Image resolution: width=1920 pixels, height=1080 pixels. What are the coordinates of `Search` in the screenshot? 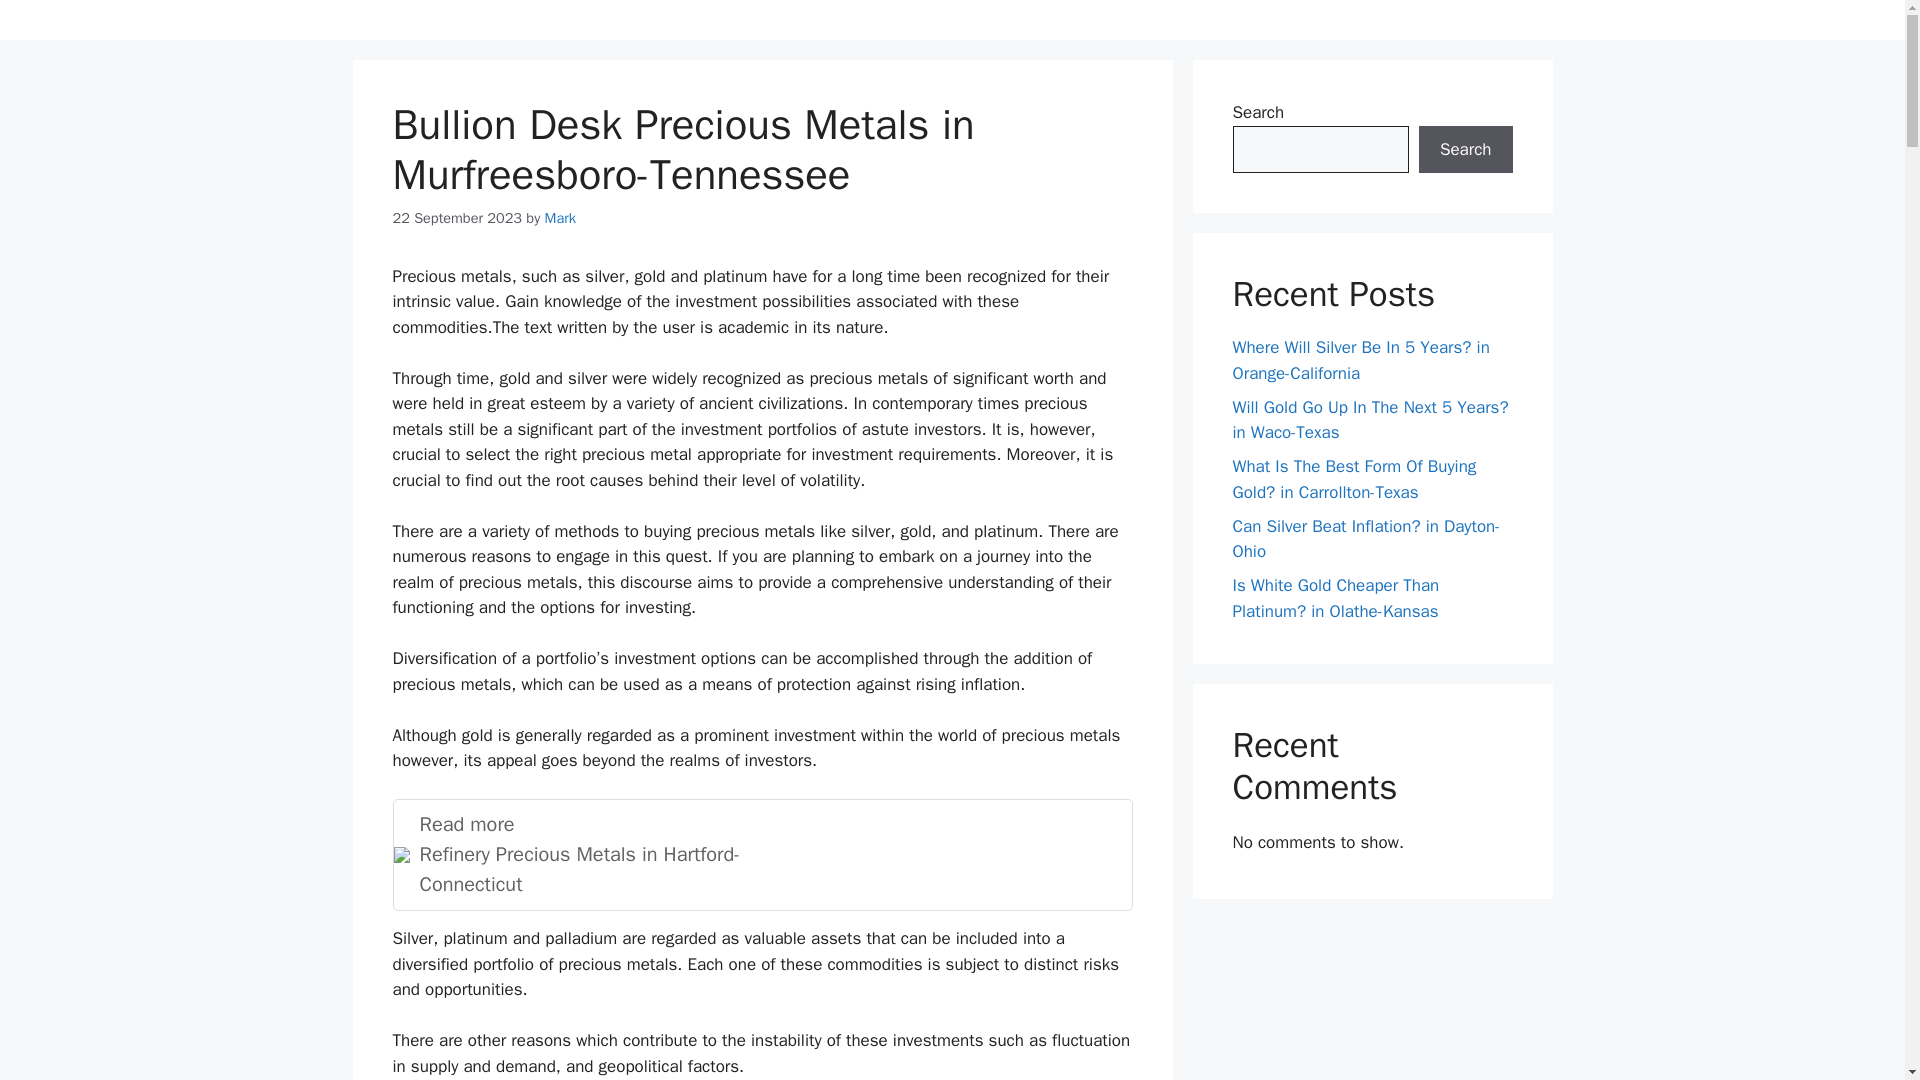 It's located at (762, 855).